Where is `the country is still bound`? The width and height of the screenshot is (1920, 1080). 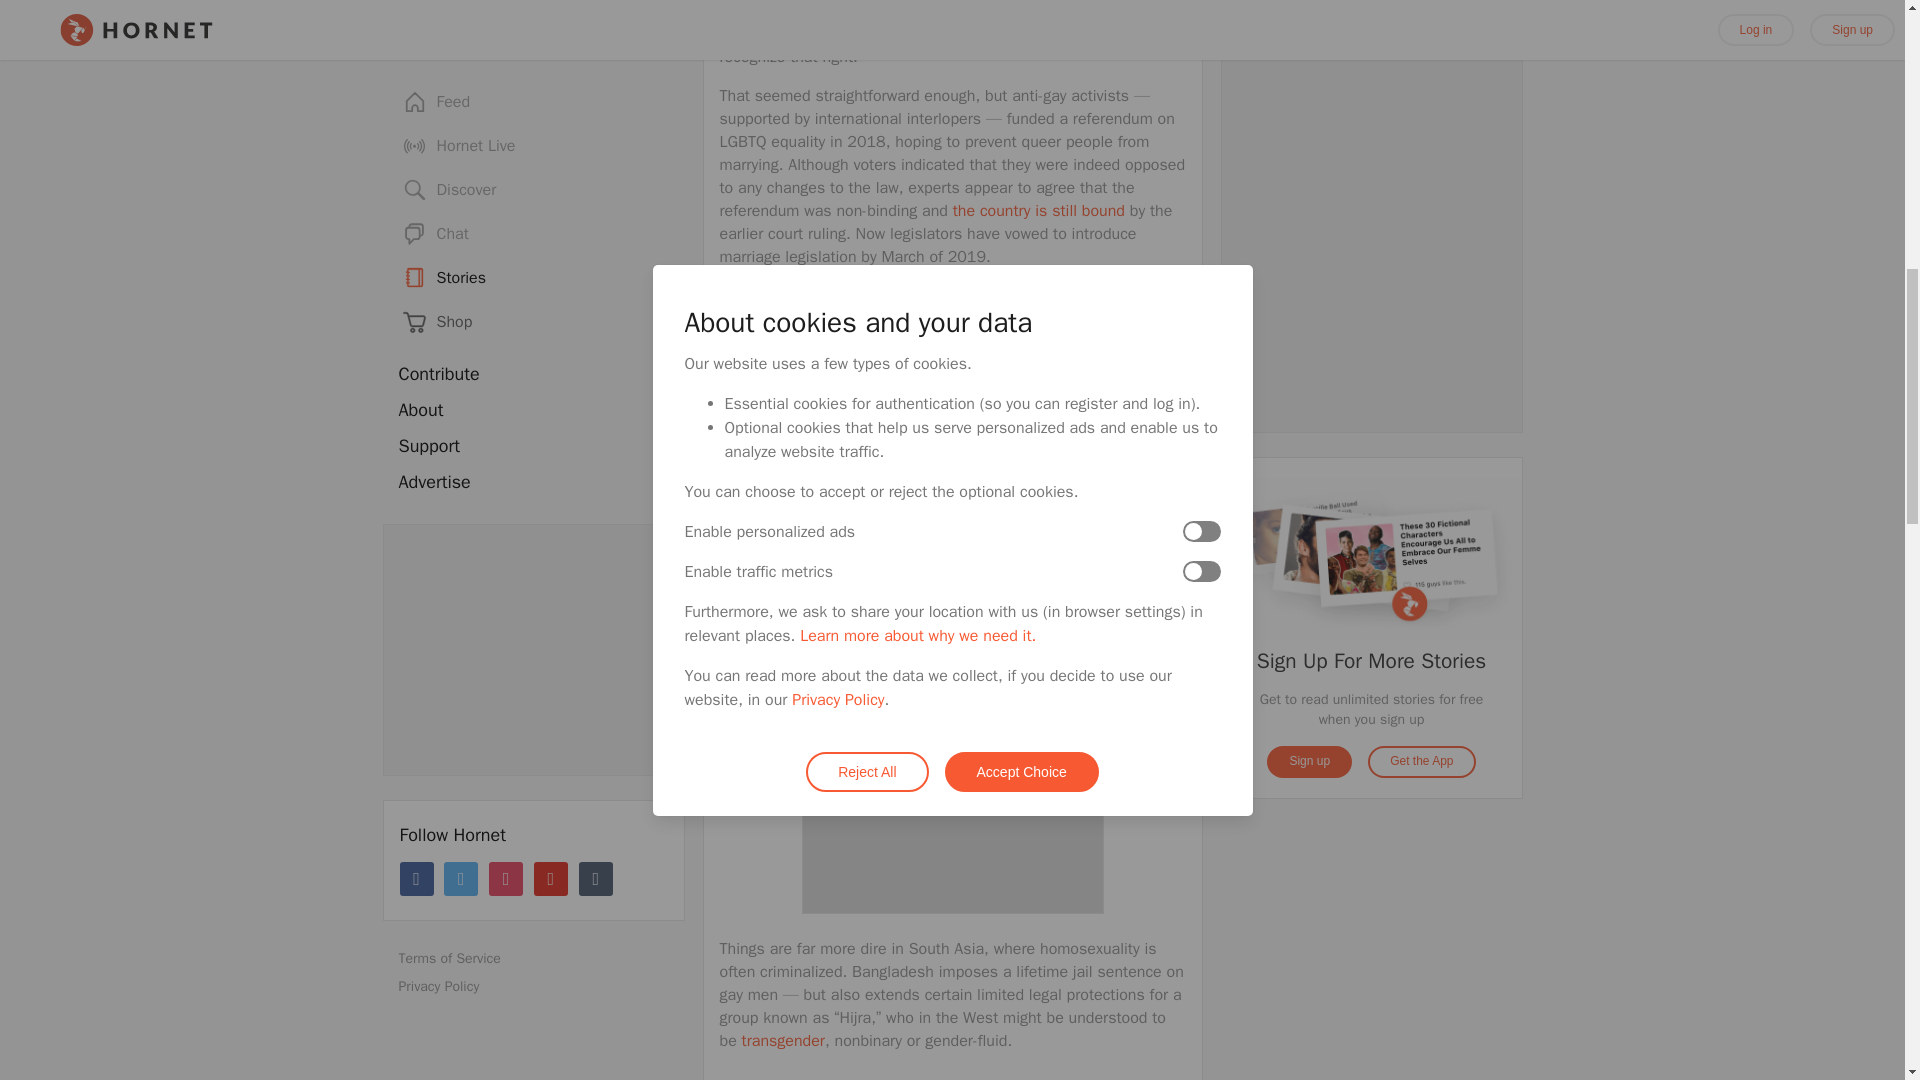
the country is still bound is located at coordinates (1038, 210).